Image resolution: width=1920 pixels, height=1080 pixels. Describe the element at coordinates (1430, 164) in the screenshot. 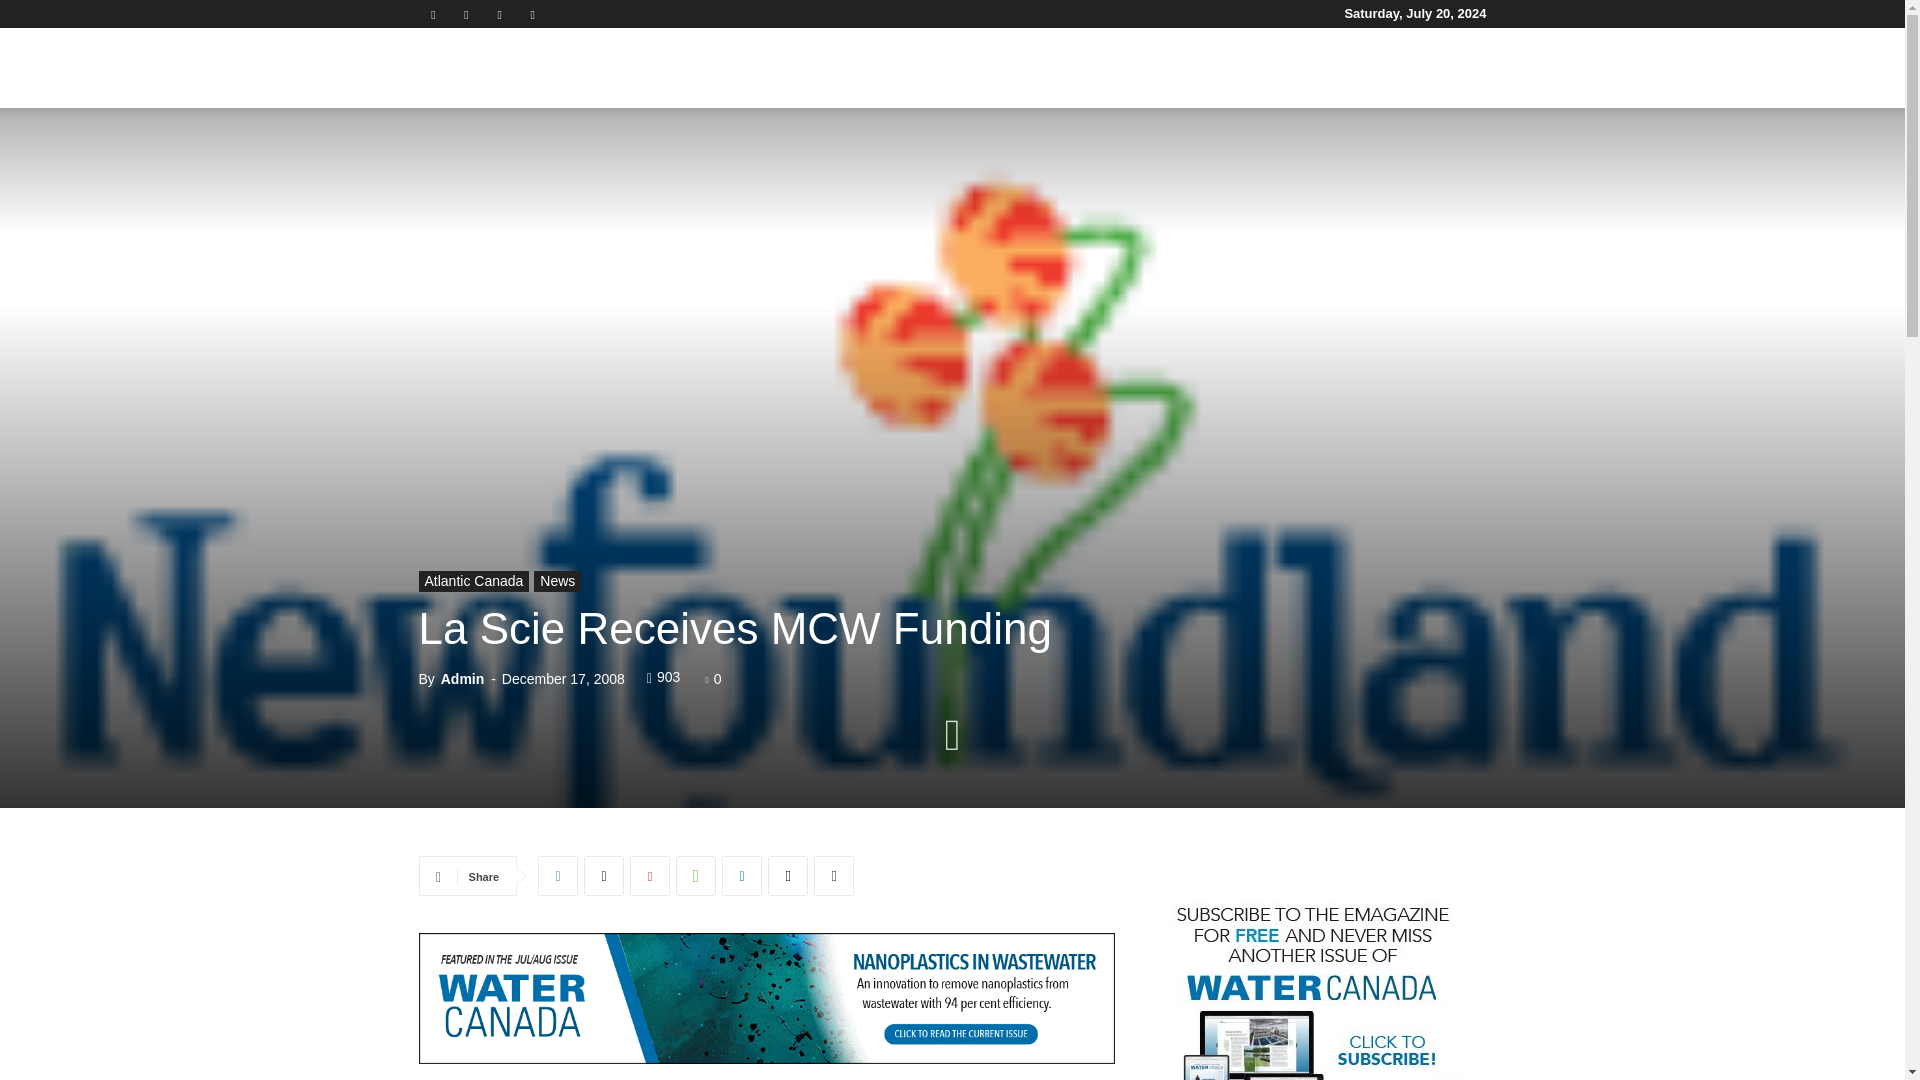

I see `Search` at that location.